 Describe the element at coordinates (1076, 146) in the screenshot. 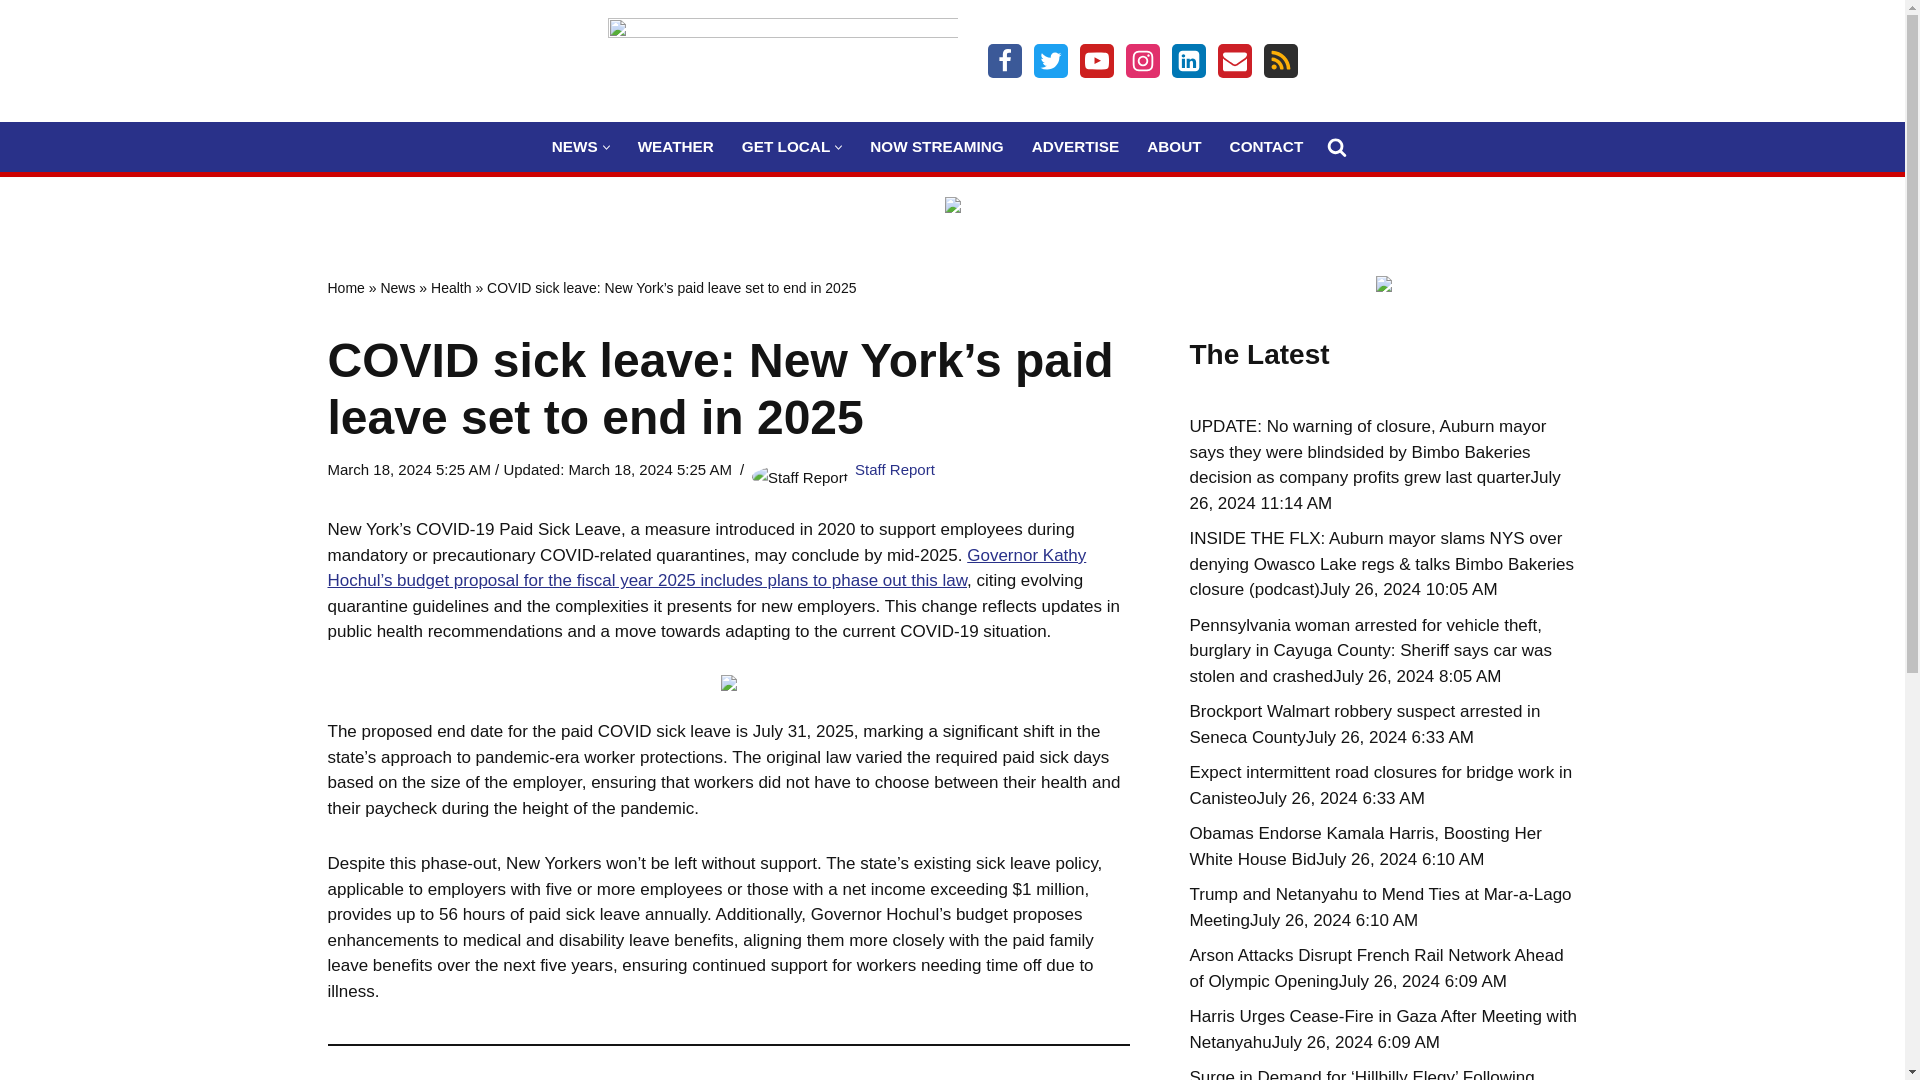

I see `ADVERTISE` at that location.